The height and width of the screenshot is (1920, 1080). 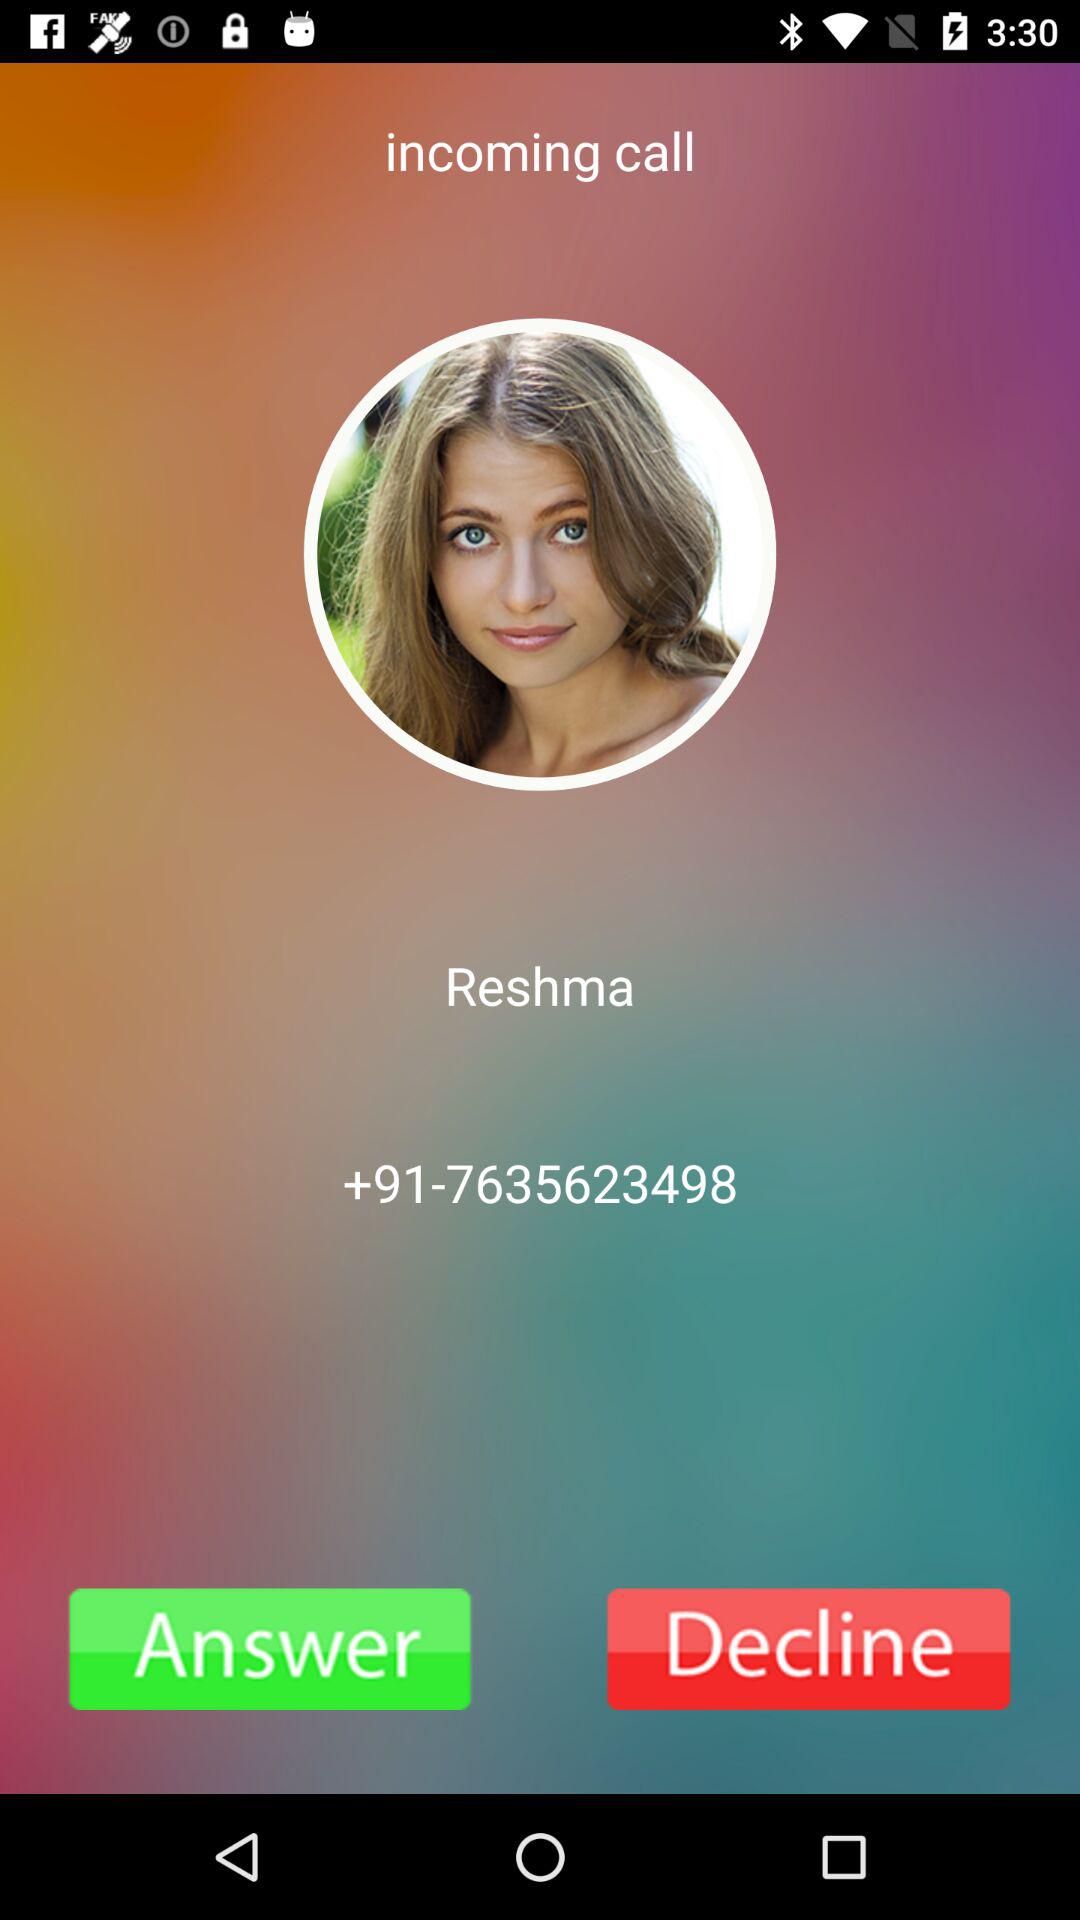 What do you see at coordinates (270, 1649) in the screenshot?
I see `pickup a call` at bounding box center [270, 1649].